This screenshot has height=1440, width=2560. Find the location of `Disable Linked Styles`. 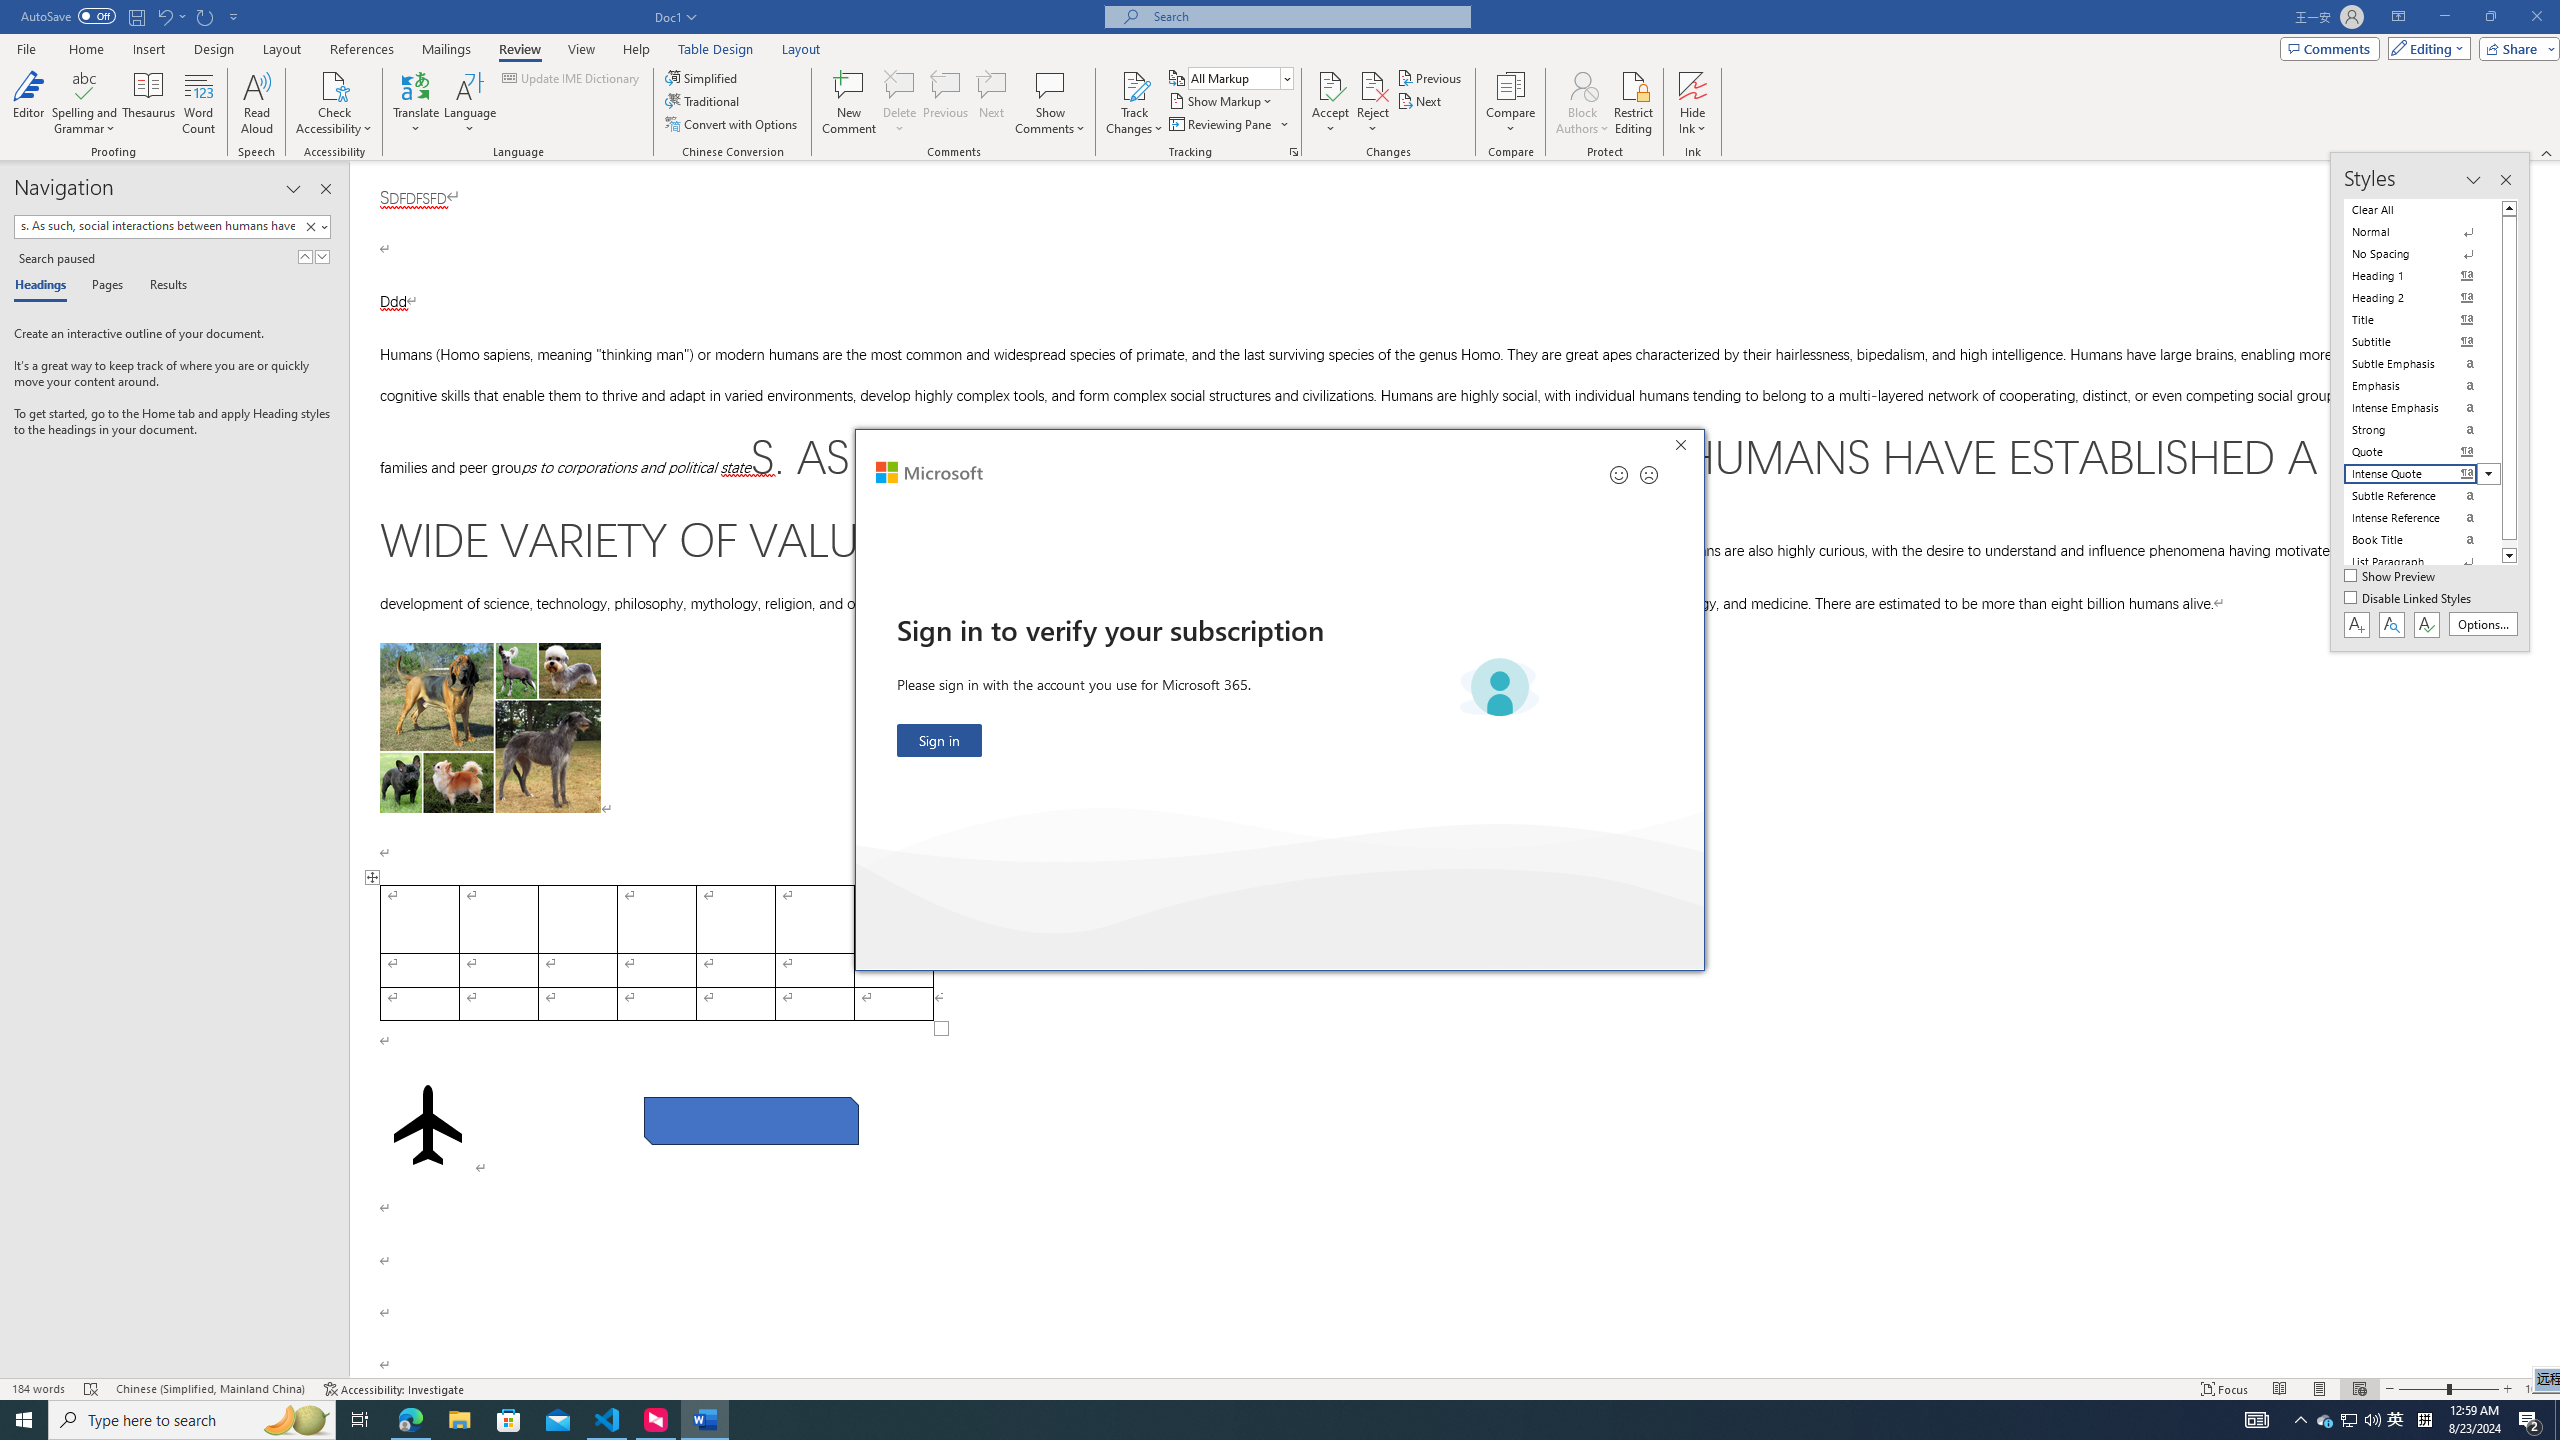

Disable Linked Styles is located at coordinates (2410, 600).